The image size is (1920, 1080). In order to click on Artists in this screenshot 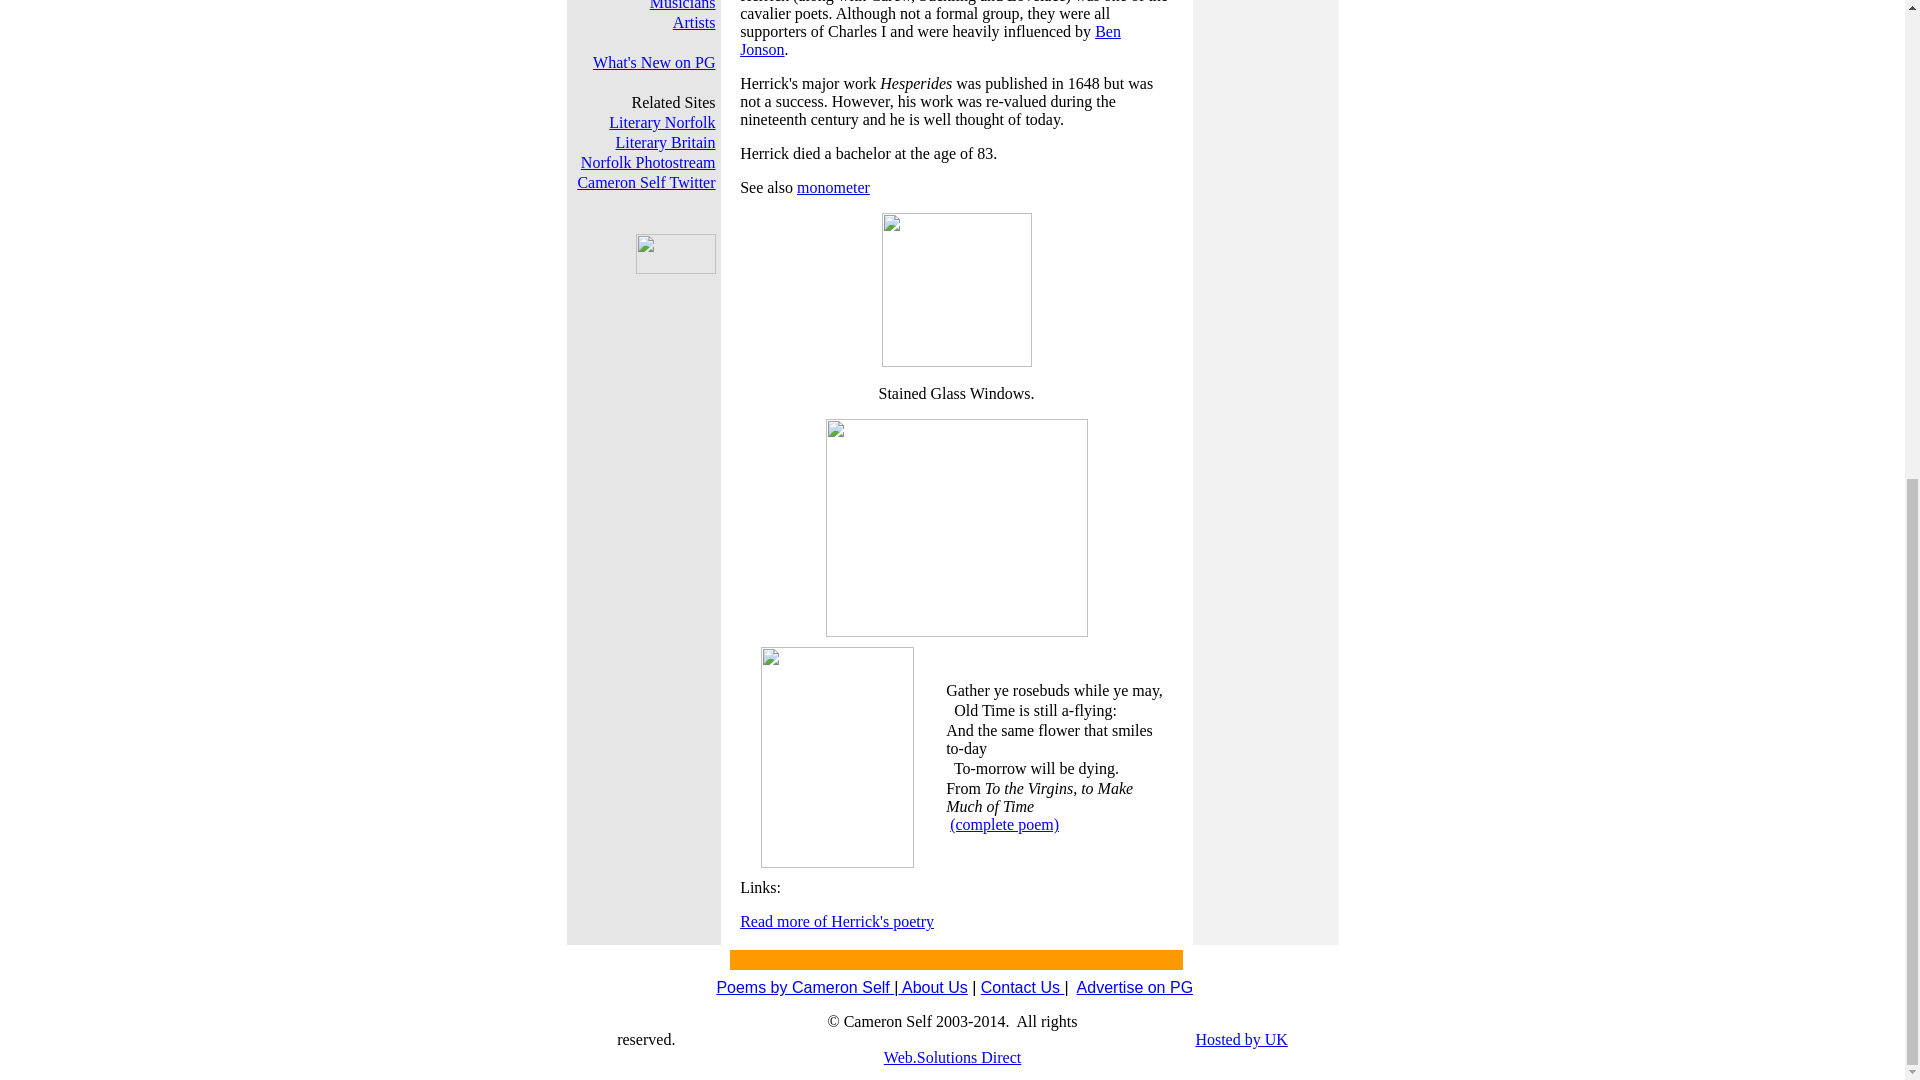, I will do `click(694, 22)`.